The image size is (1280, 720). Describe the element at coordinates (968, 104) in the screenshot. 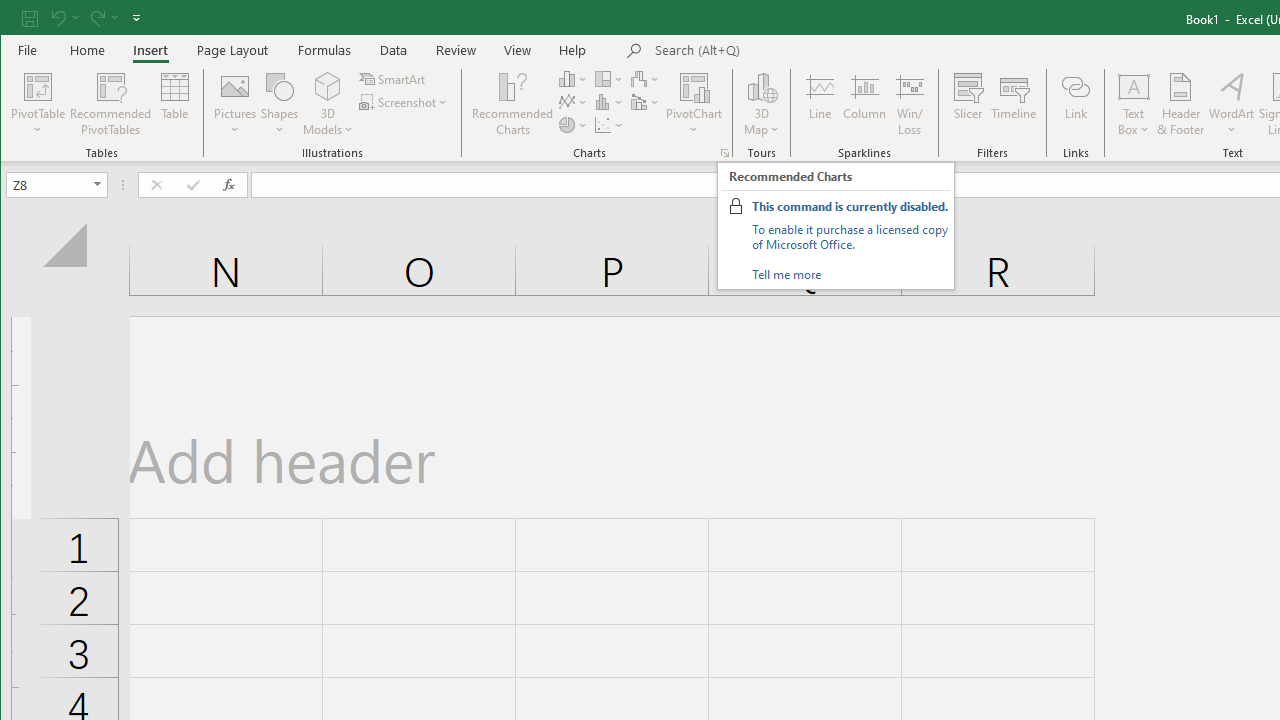

I see `Slicer...` at that location.